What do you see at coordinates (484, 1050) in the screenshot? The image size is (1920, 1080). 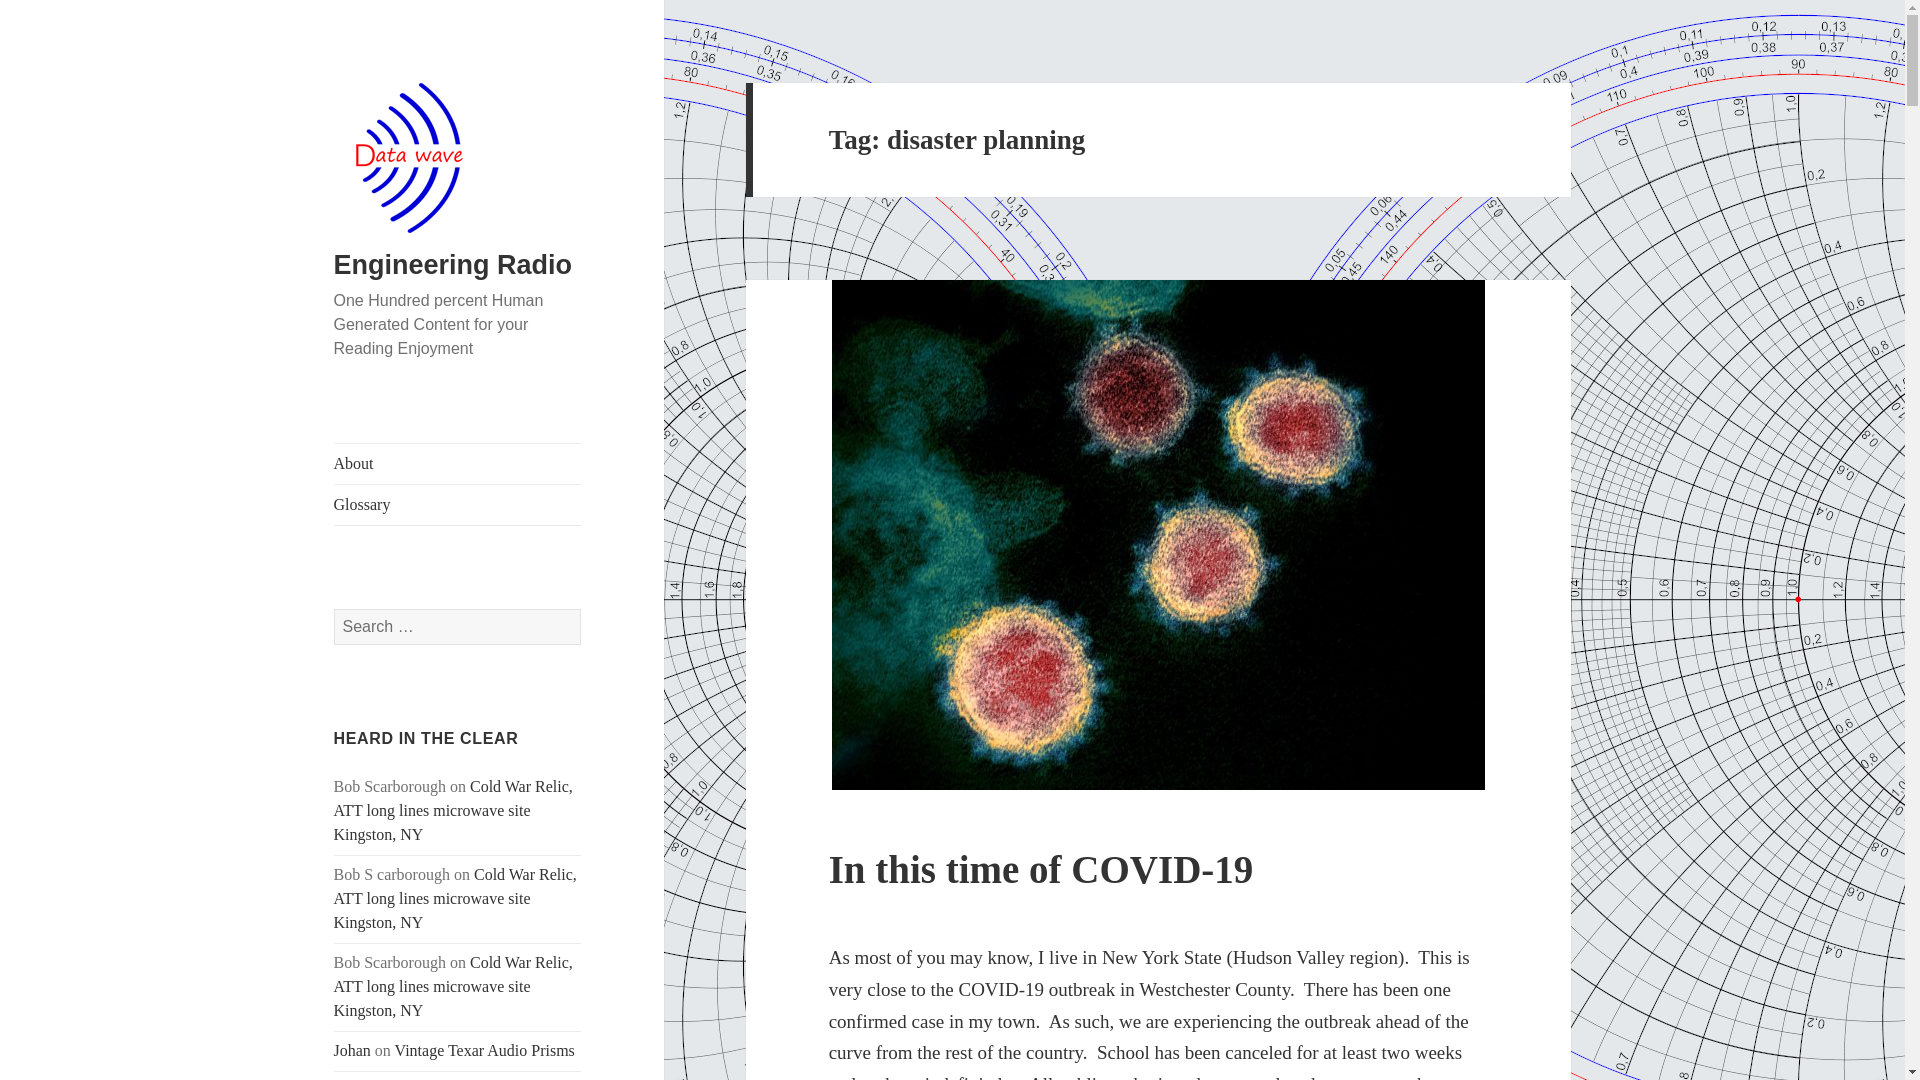 I see `Vintage Texar Audio Prisms` at bounding box center [484, 1050].